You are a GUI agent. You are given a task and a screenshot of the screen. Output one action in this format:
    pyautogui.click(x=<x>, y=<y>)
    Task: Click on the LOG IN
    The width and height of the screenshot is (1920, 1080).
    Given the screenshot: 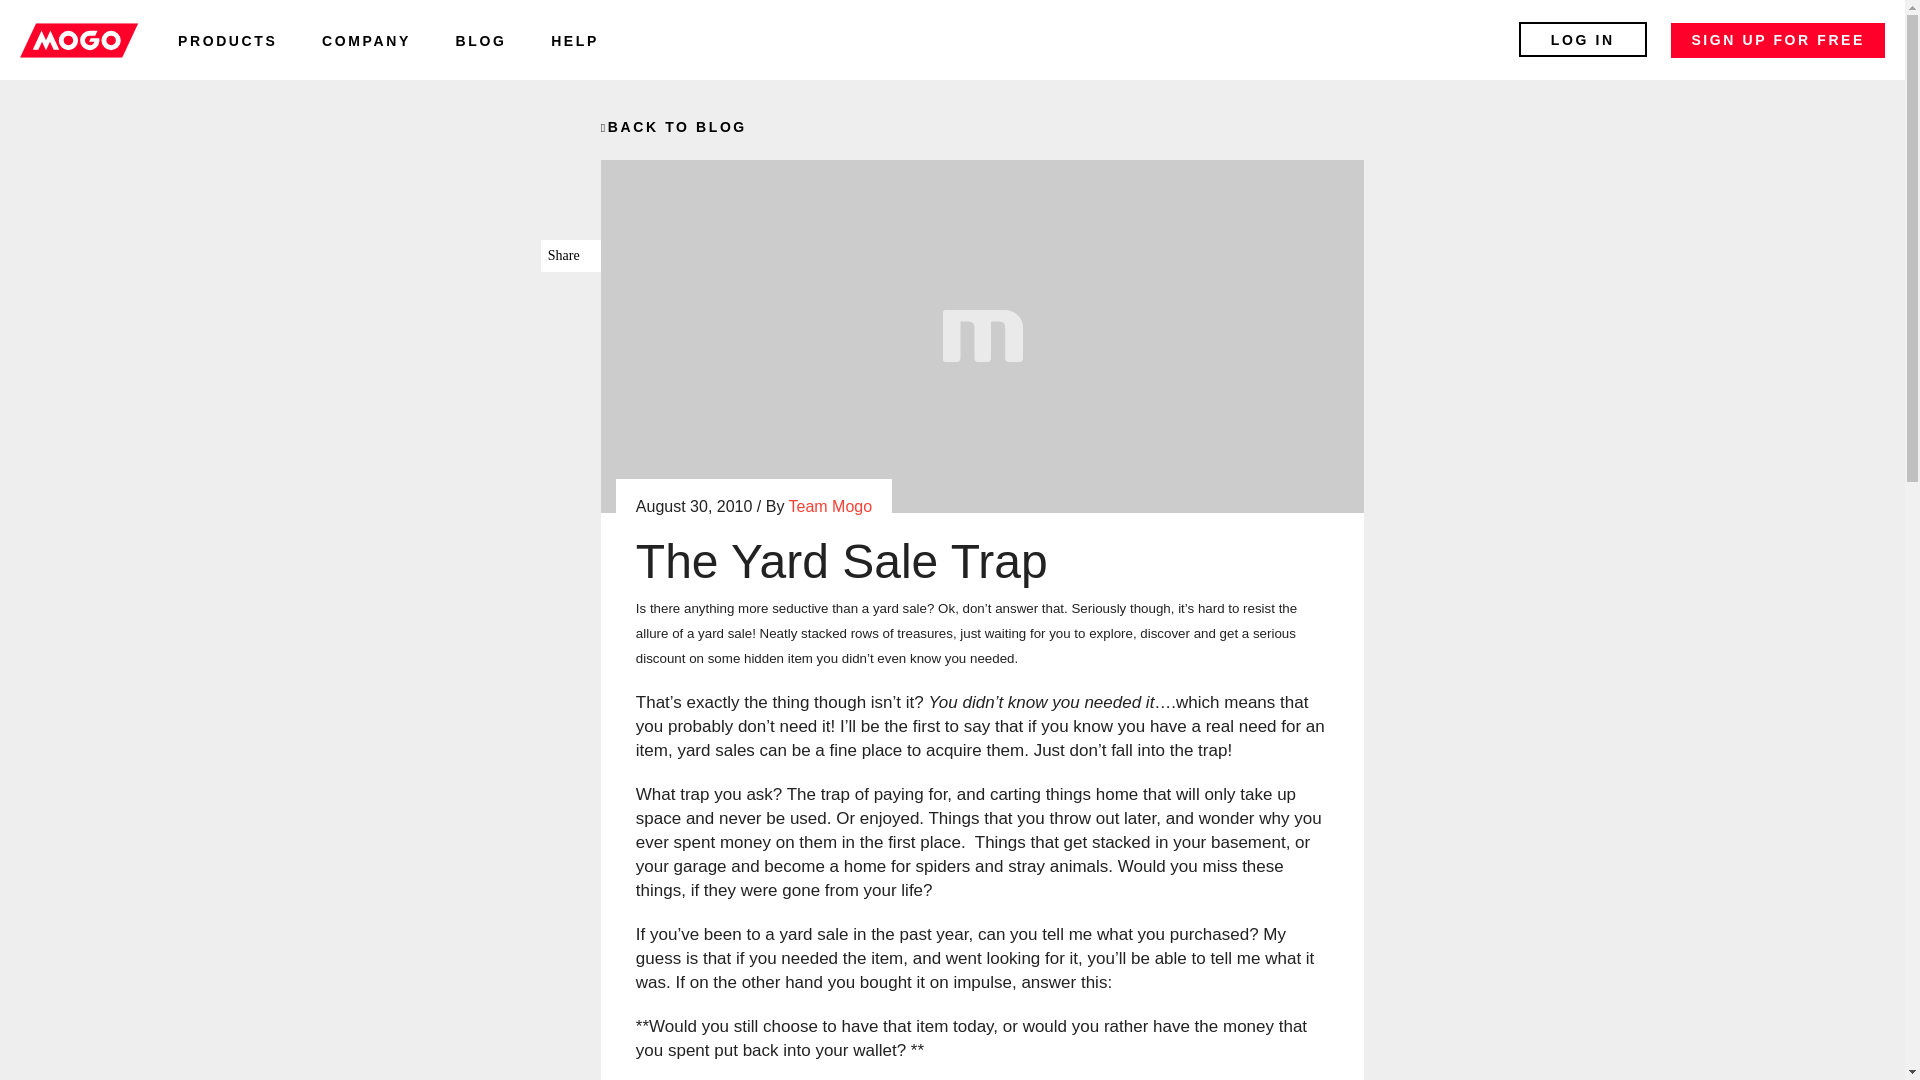 What is the action you would take?
    pyautogui.click(x=1582, y=39)
    